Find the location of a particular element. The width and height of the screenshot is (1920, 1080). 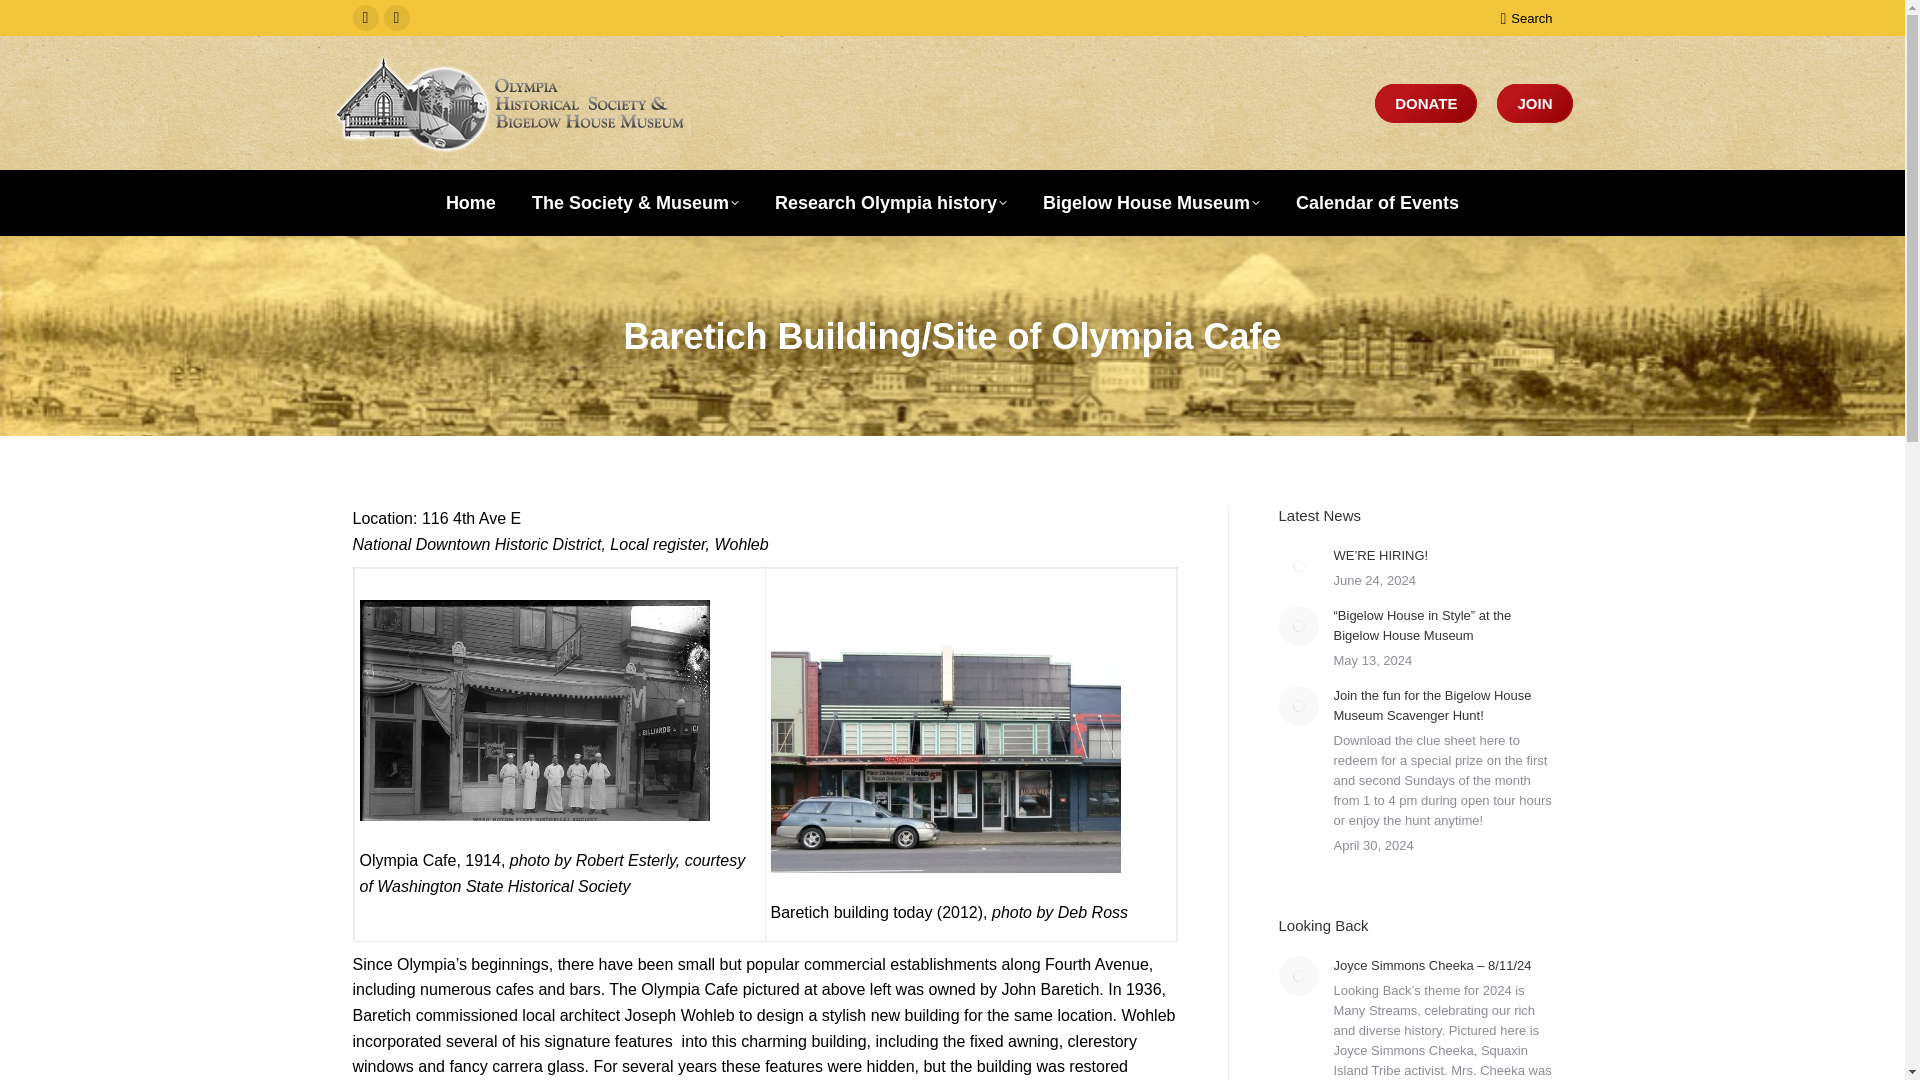

Go! is located at coordinates (32, 22).